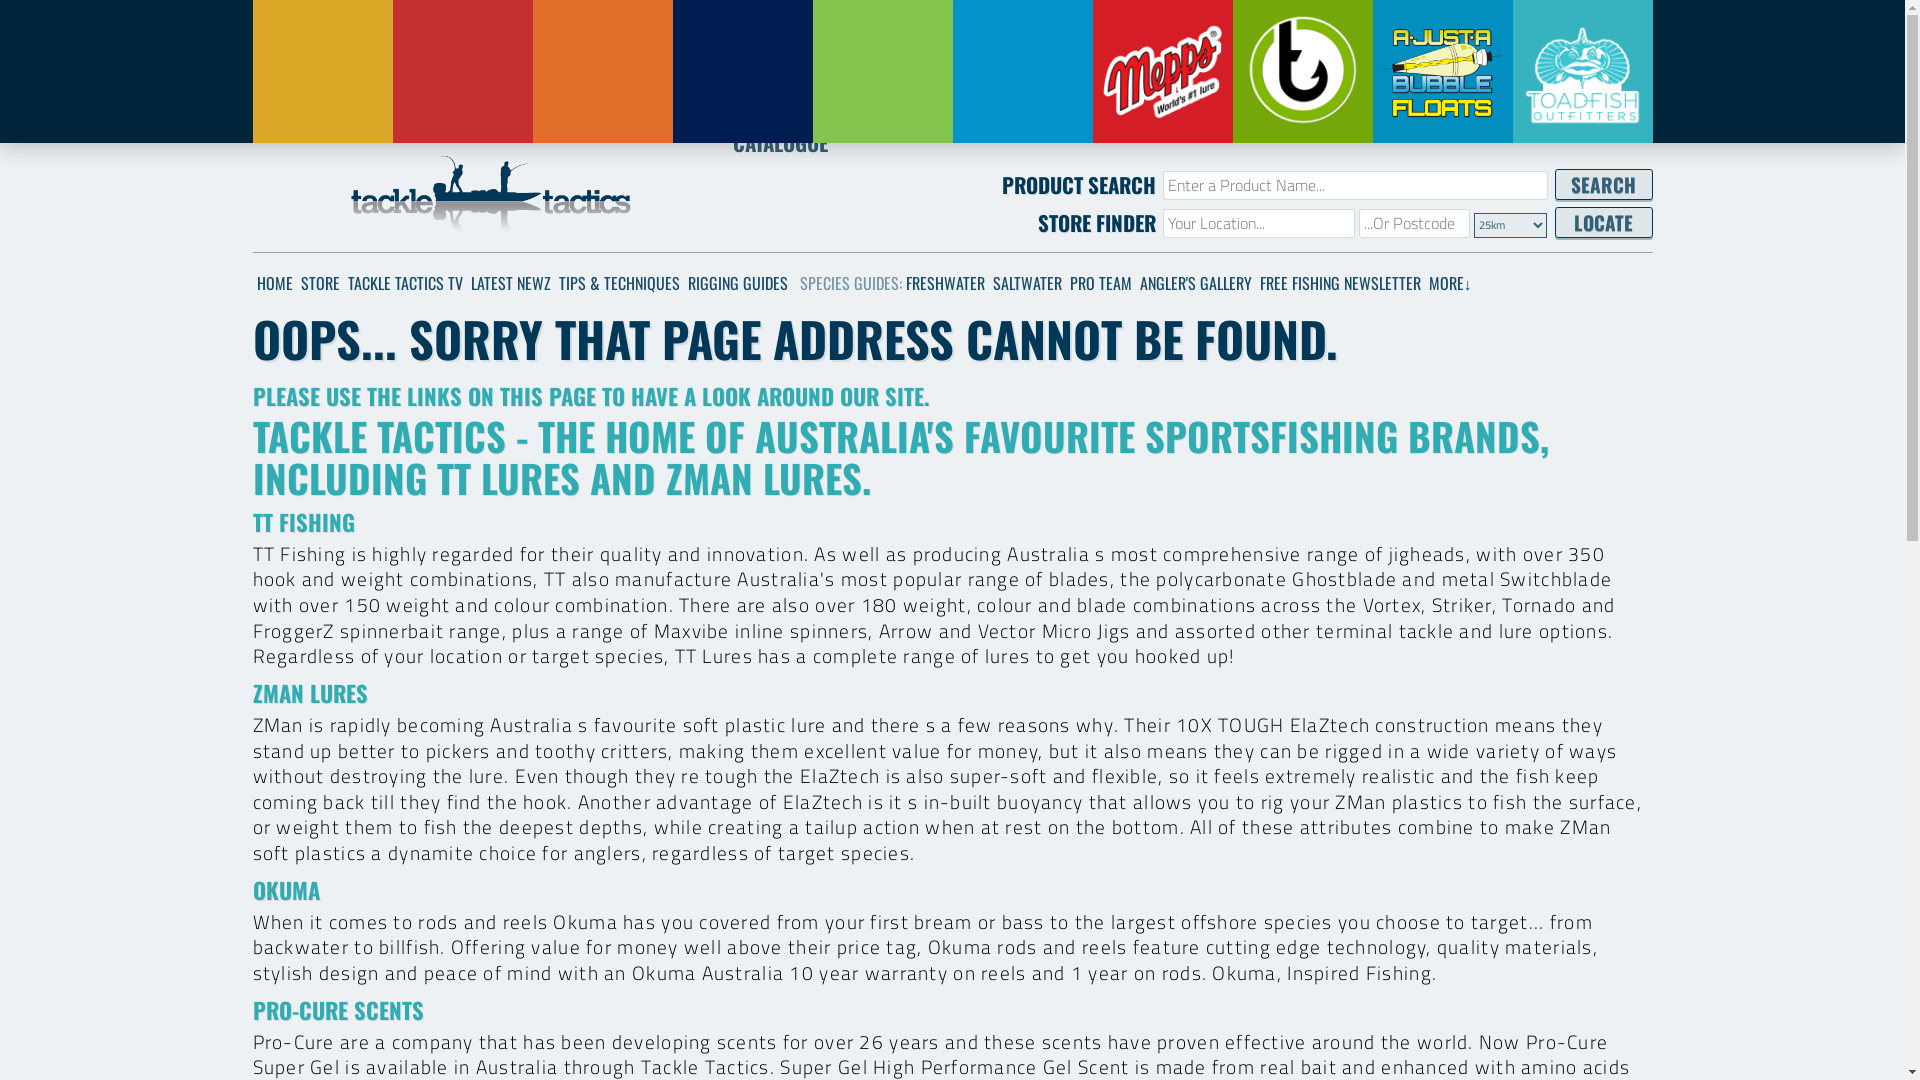 Image resolution: width=1920 pixels, height=1080 pixels. Describe the element at coordinates (304, 206) in the screenshot. I see `Tackle Tactics - Youtube` at that location.